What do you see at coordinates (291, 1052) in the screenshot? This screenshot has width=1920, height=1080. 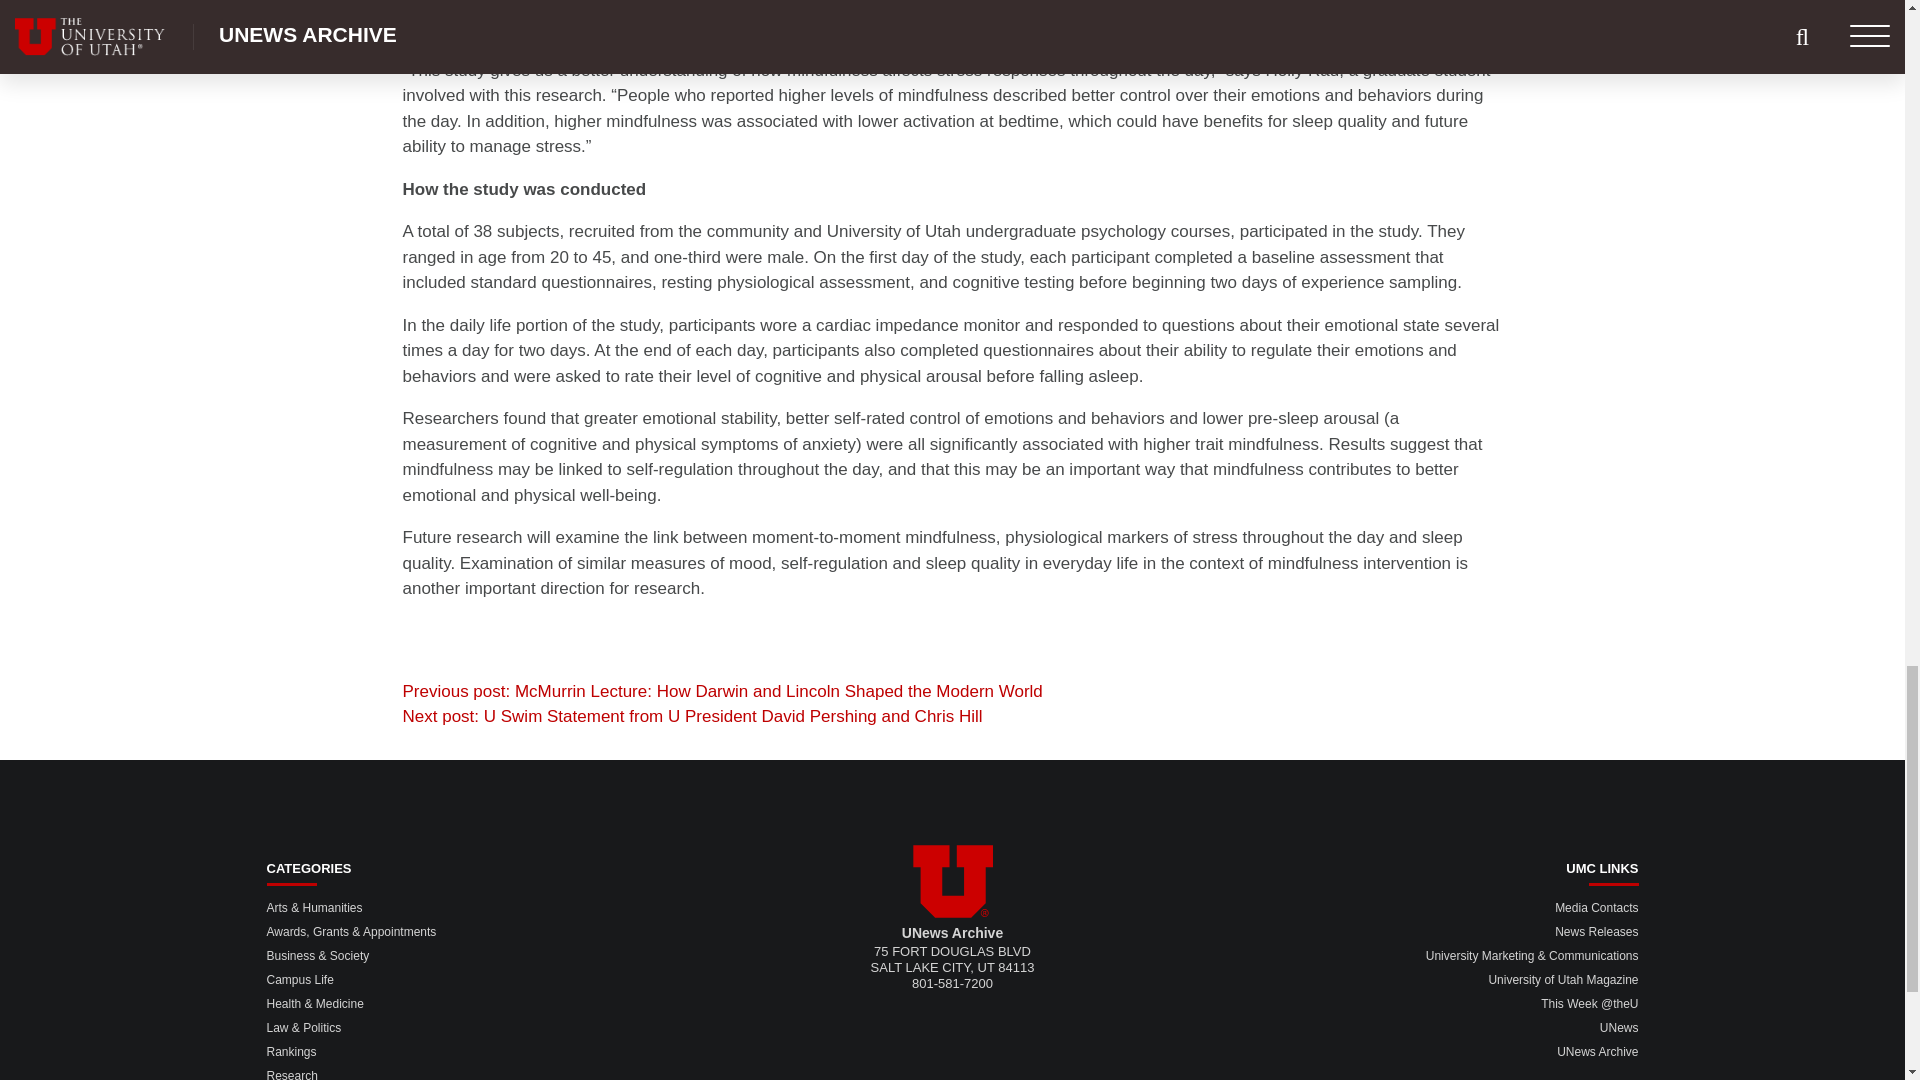 I see `Rankings` at bounding box center [291, 1052].